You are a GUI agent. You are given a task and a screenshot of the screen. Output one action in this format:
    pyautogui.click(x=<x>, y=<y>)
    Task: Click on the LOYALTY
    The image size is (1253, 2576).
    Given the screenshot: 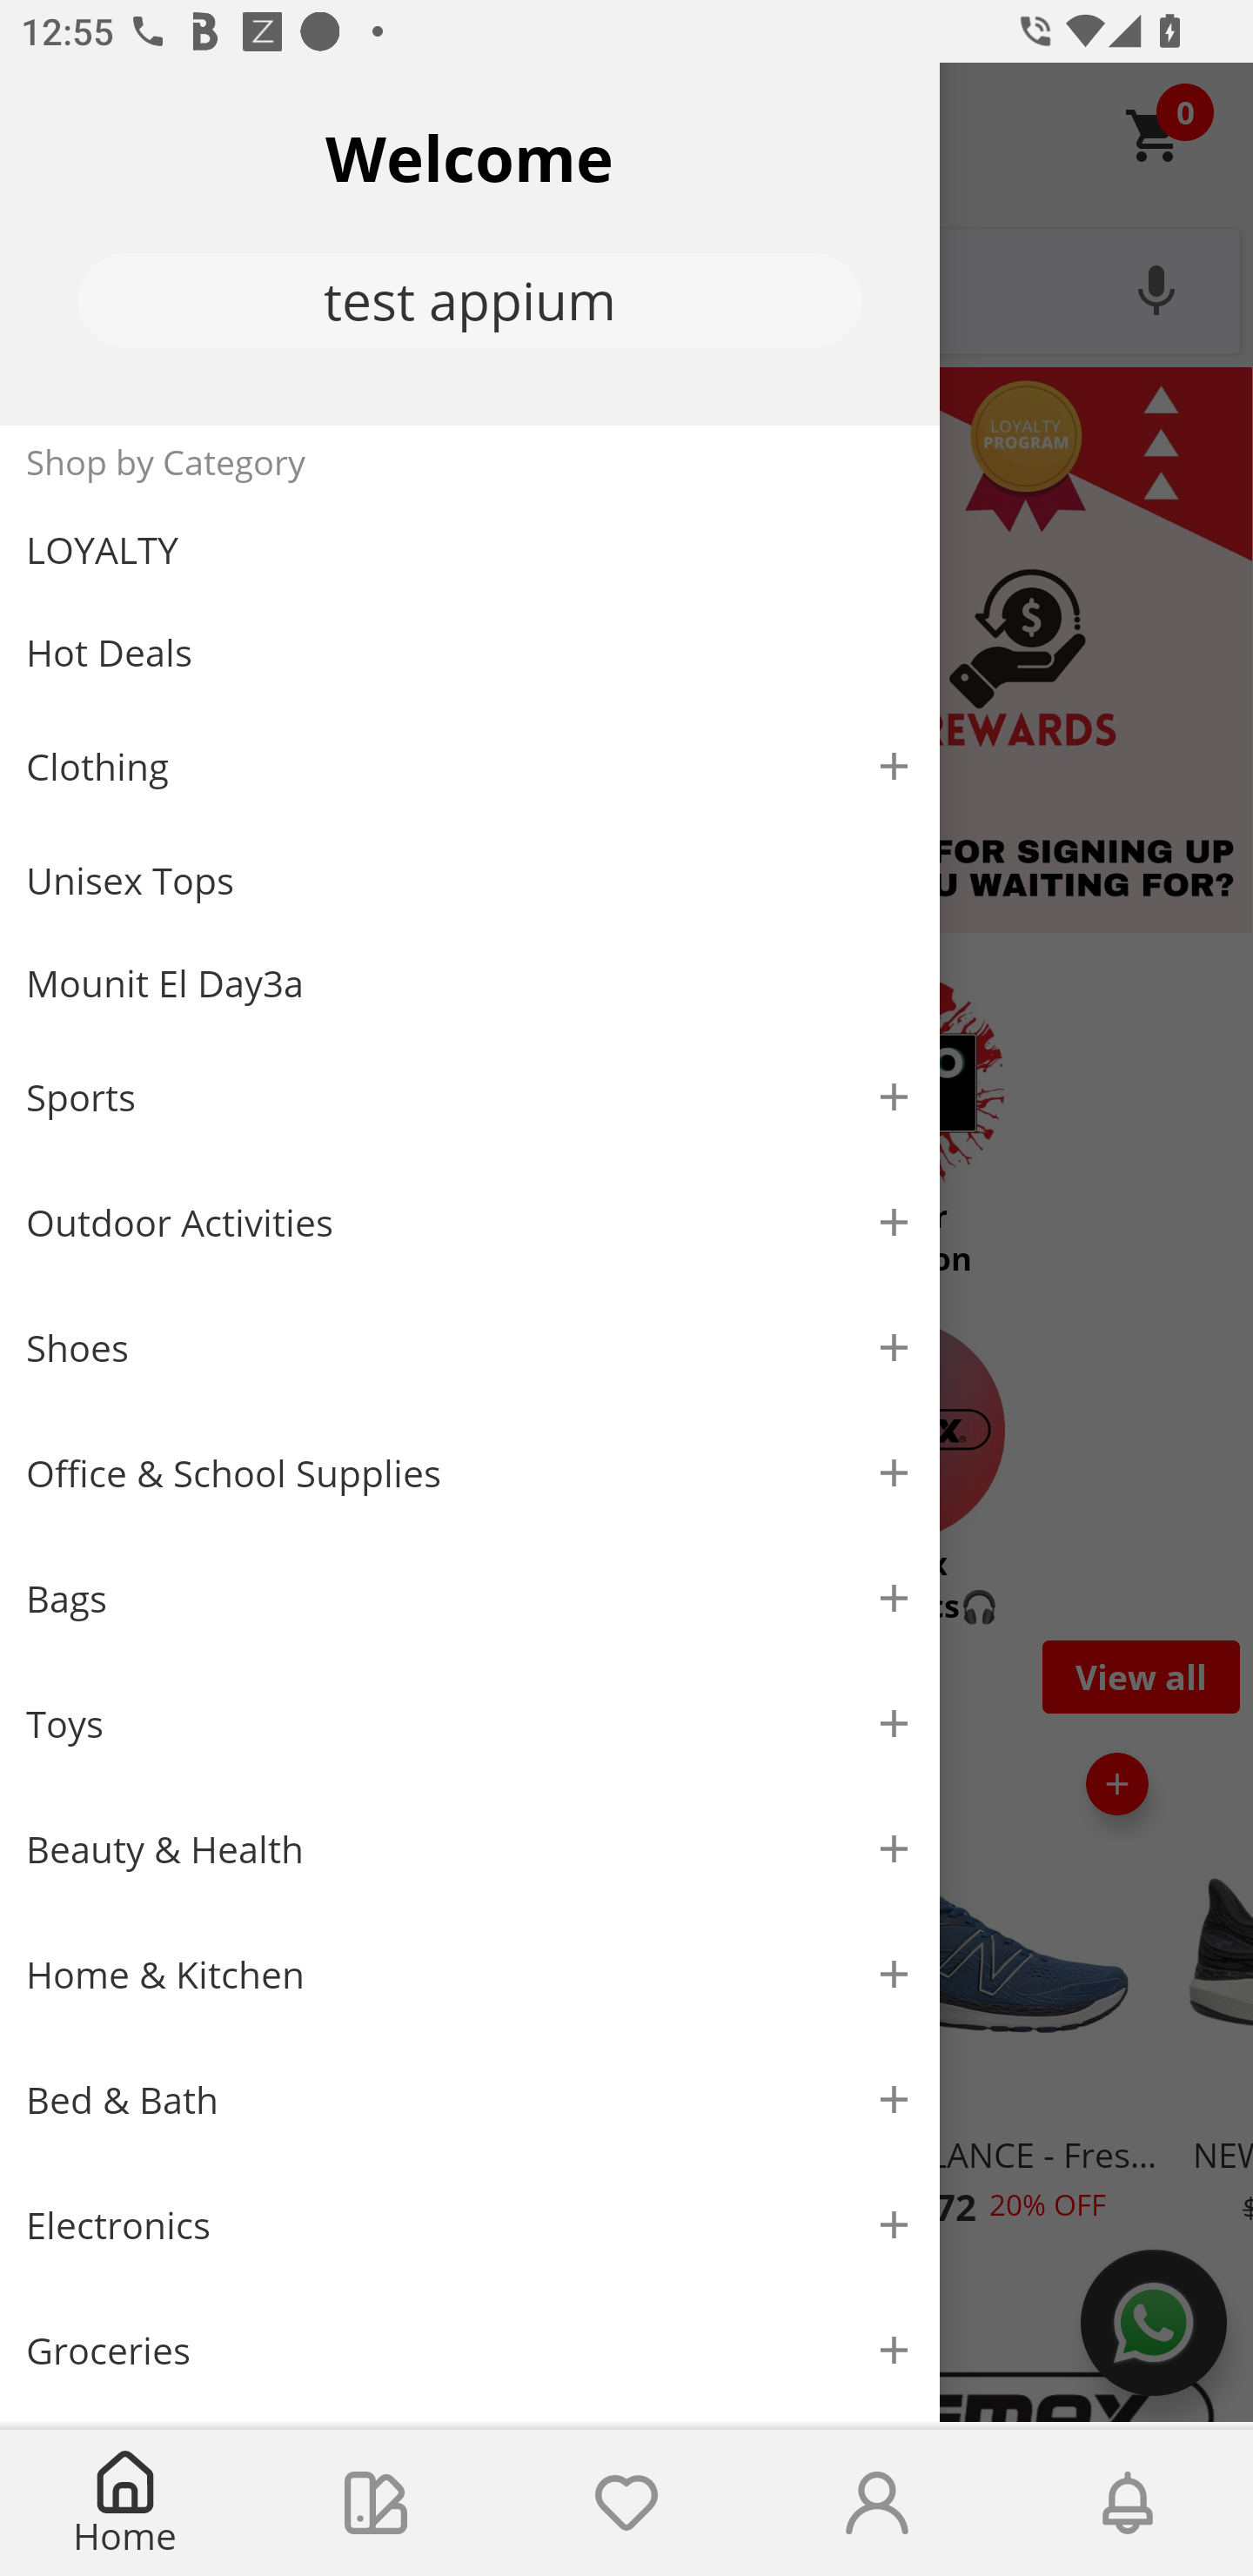 What is the action you would take?
    pyautogui.click(x=470, y=550)
    